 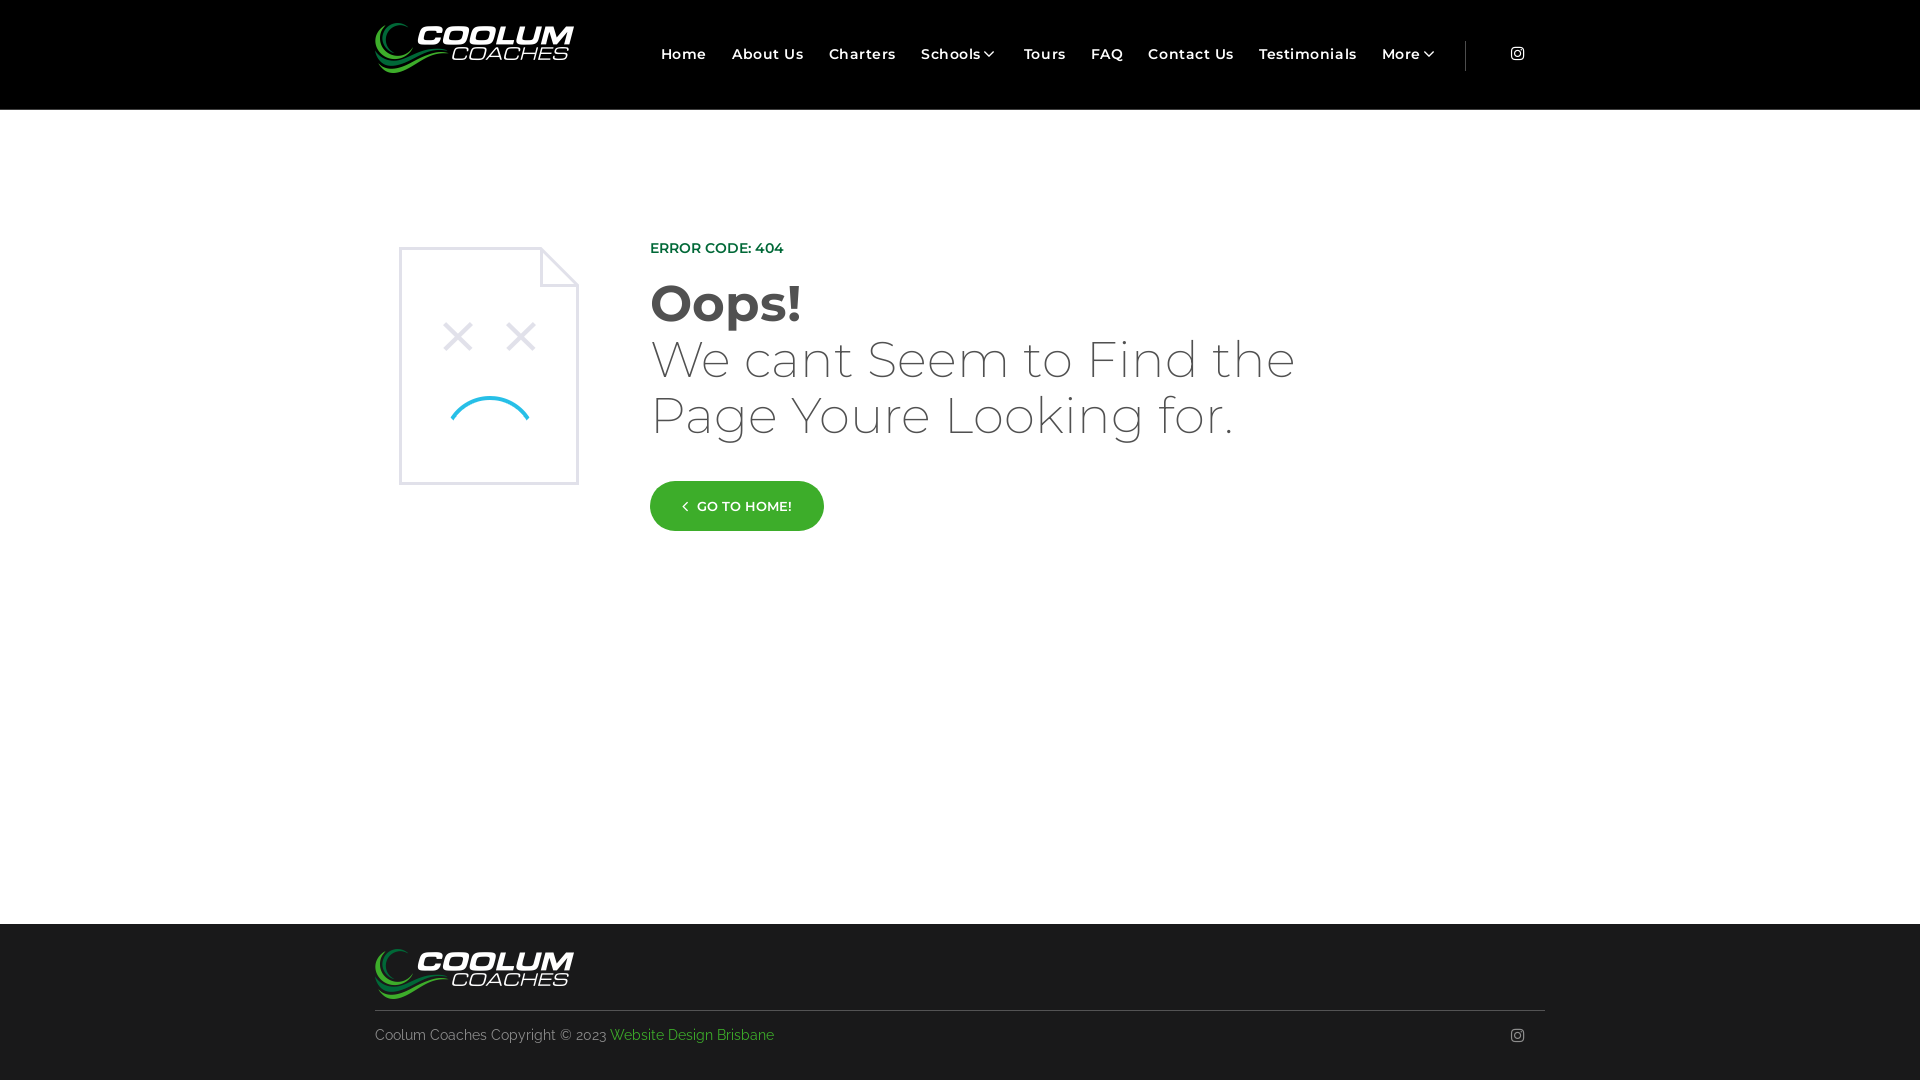 What do you see at coordinates (737, 506) in the screenshot?
I see `GO TO HOME!` at bounding box center [737, 506].